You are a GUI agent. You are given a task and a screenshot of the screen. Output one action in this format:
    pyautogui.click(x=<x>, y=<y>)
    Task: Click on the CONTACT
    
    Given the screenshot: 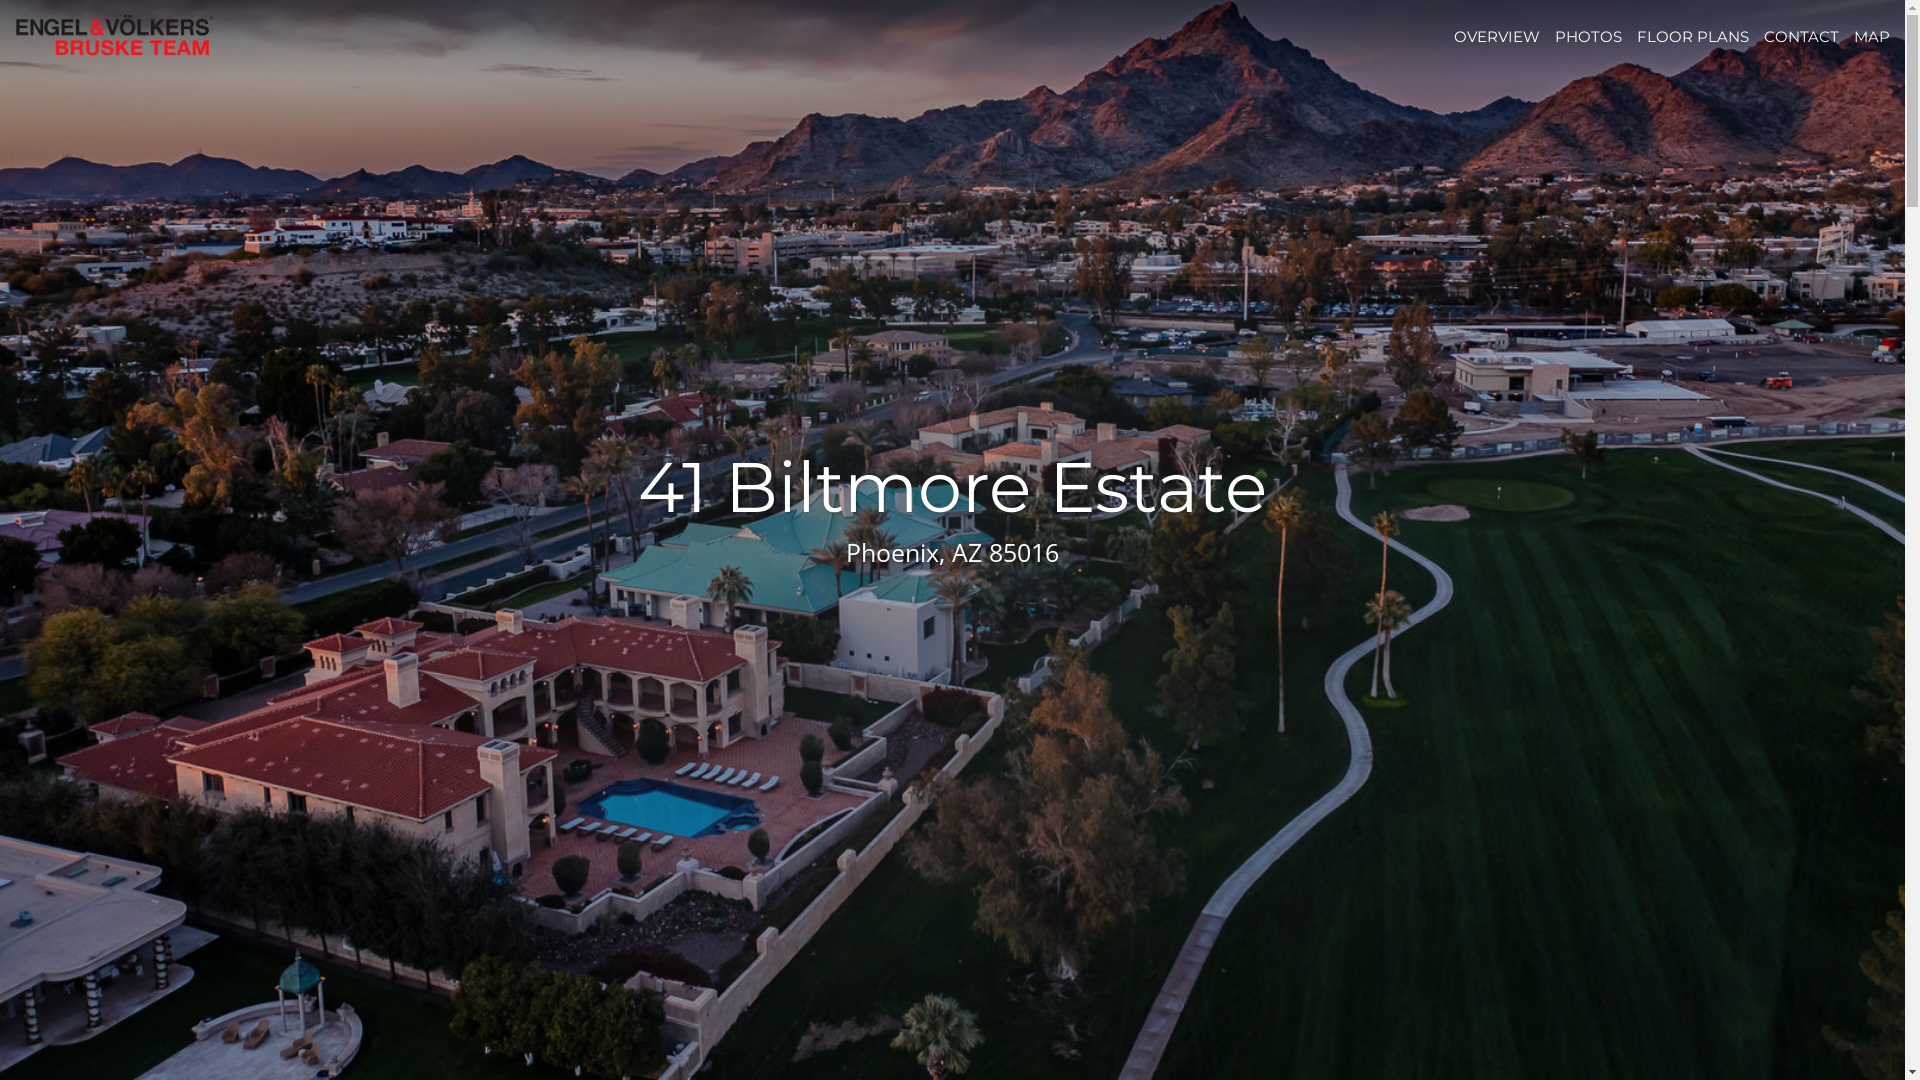 What is the action you would take?
    pyautogui.click(x=1802, y=36)
    